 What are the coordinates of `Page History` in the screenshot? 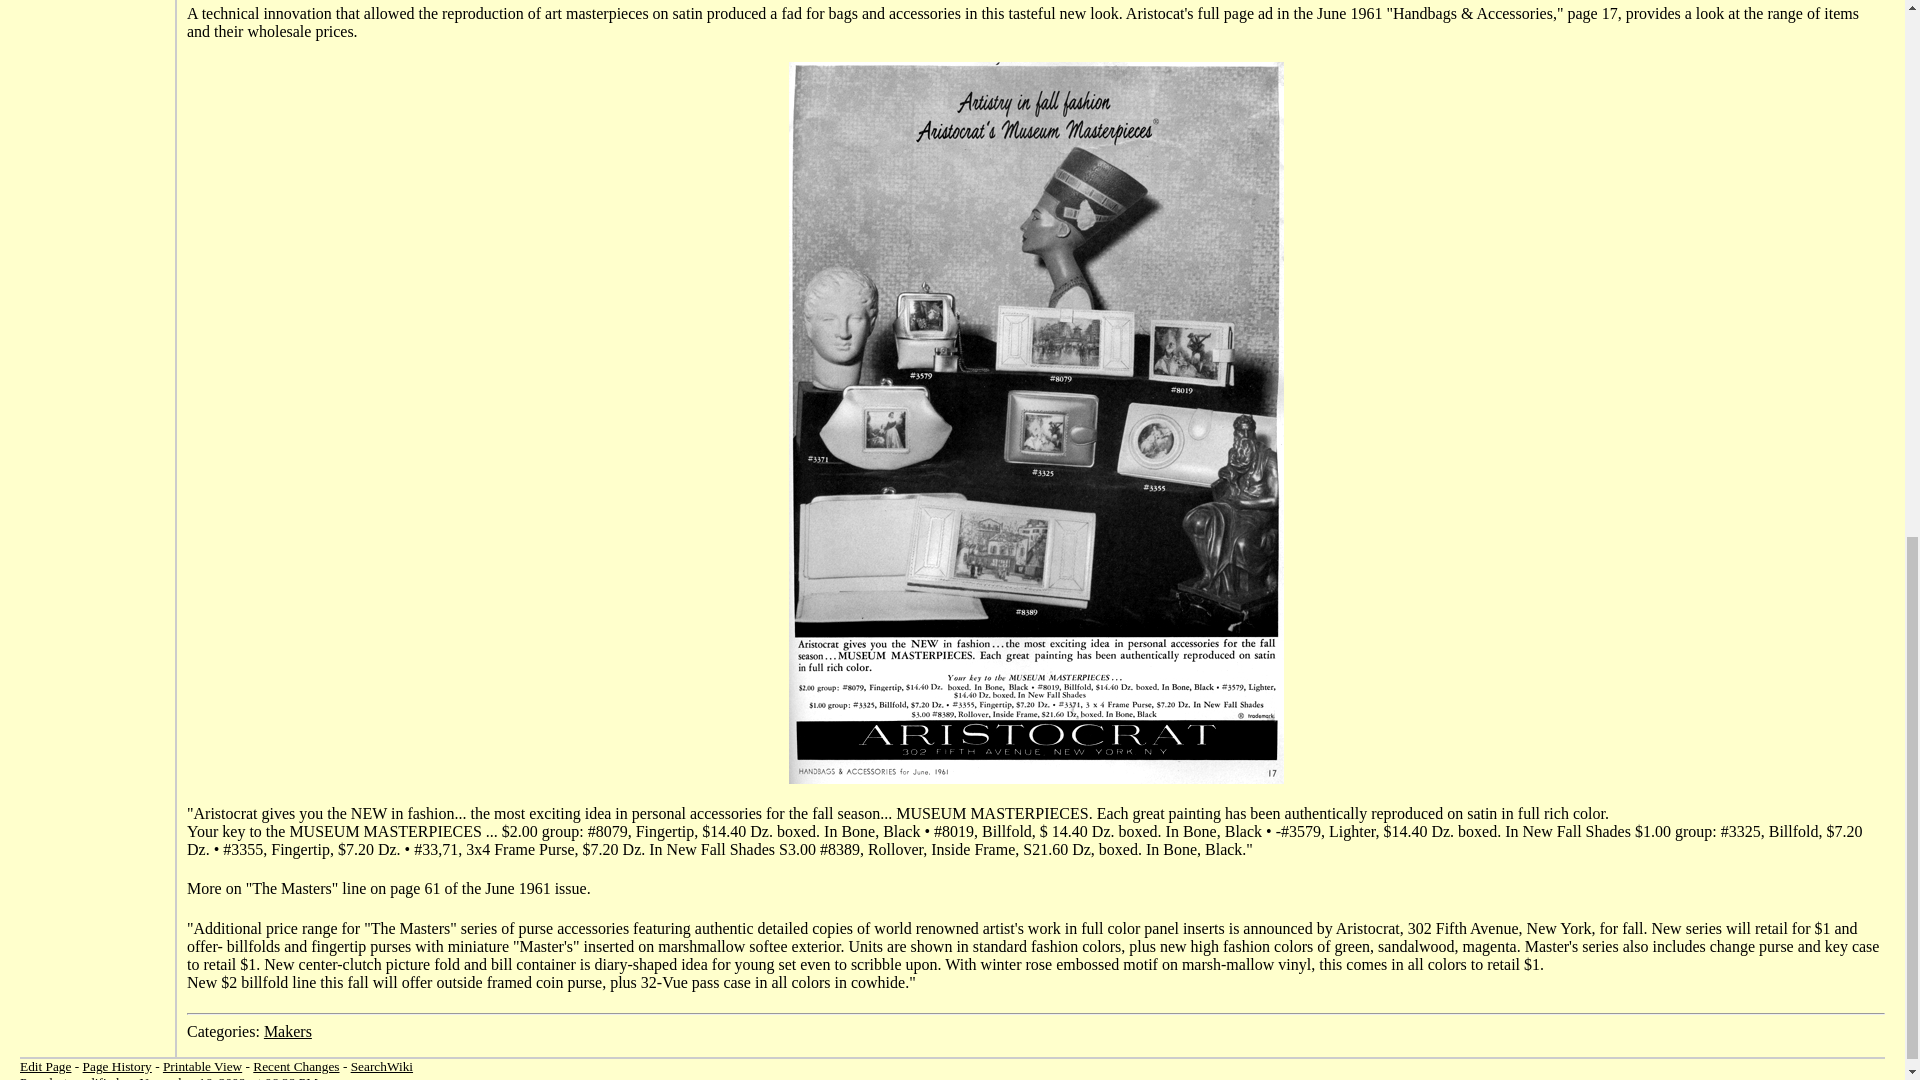 It's located at (116, 1066).